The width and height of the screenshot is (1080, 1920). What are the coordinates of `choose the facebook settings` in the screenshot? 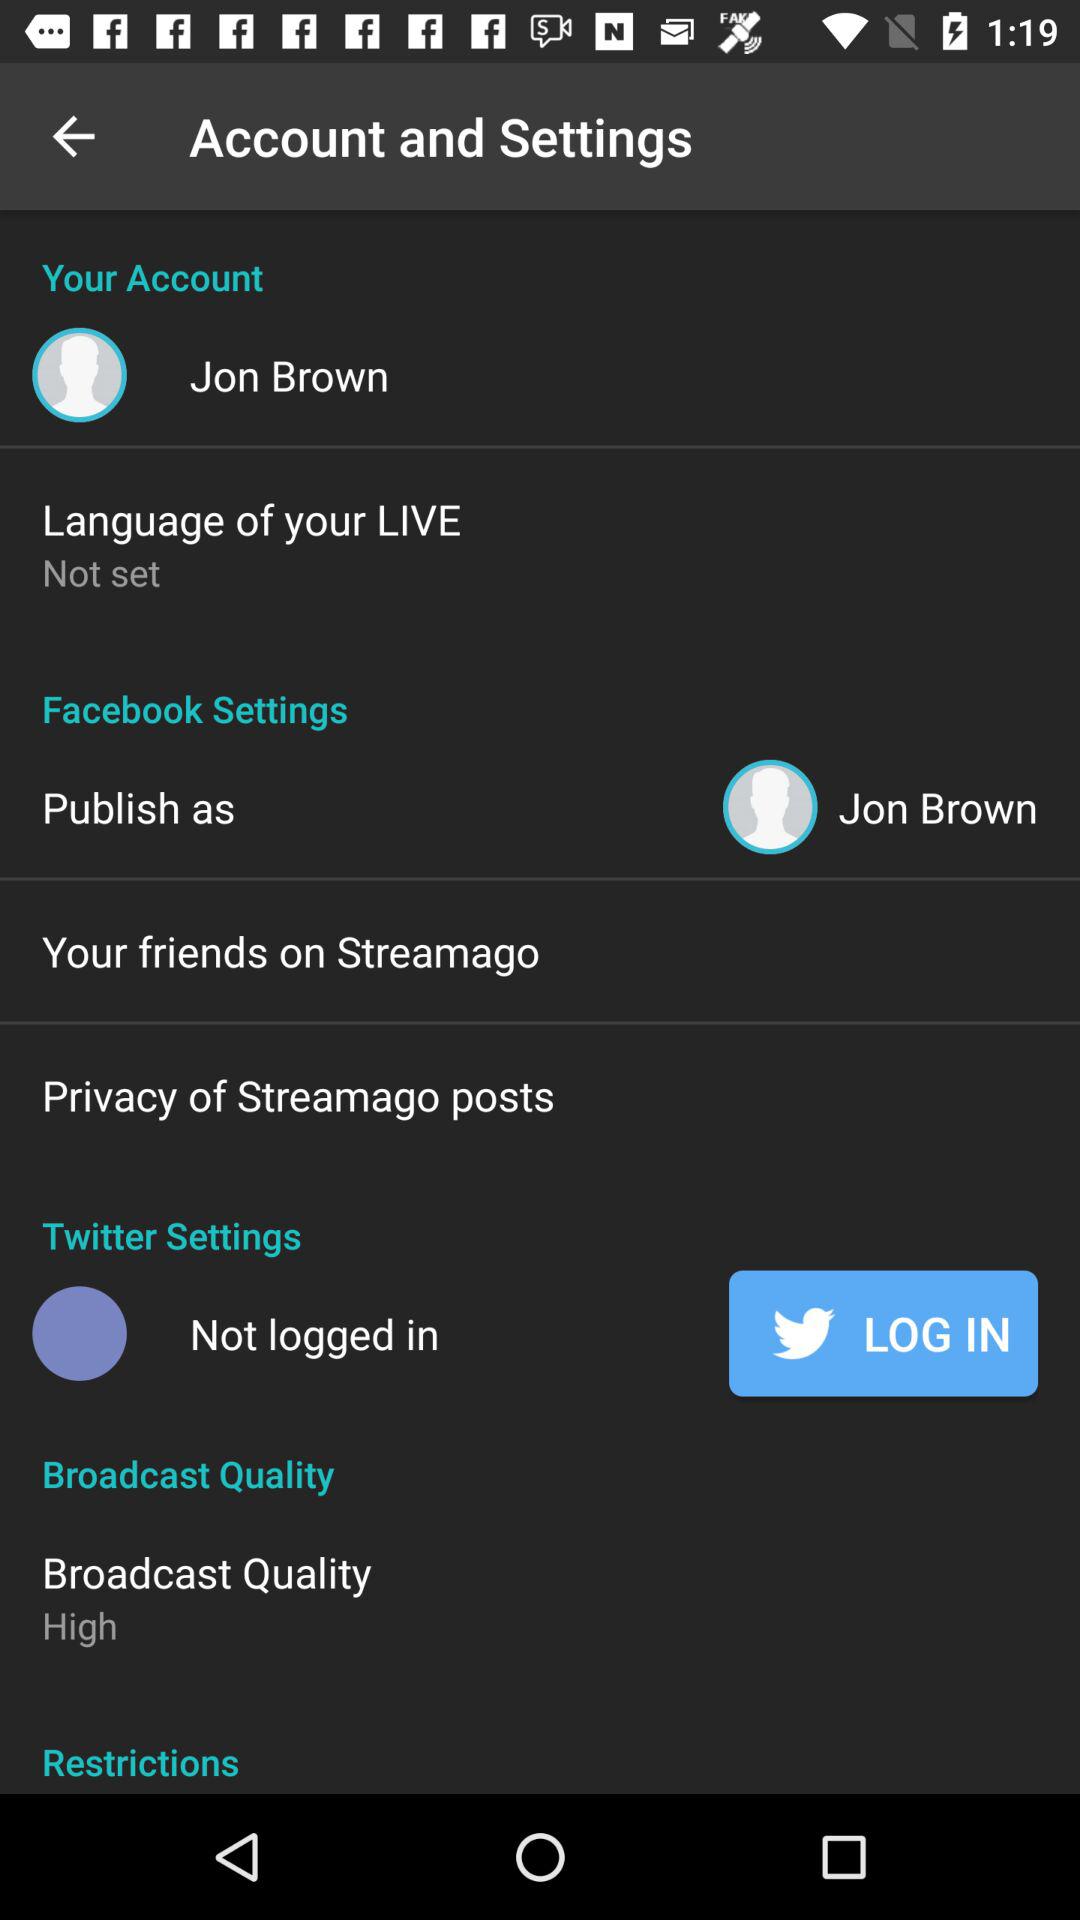 It's located at (540, 687).